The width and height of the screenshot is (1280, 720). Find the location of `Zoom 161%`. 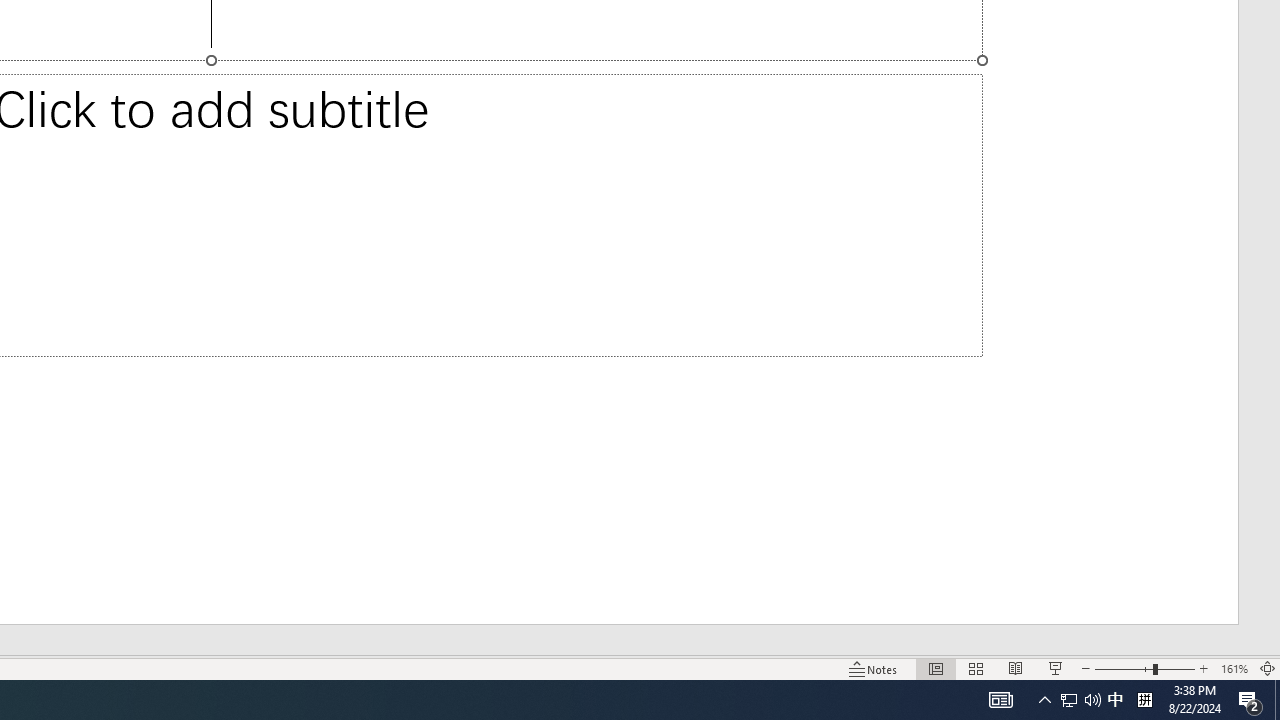

Zoom 161% is located at coordinates (1234, 668).